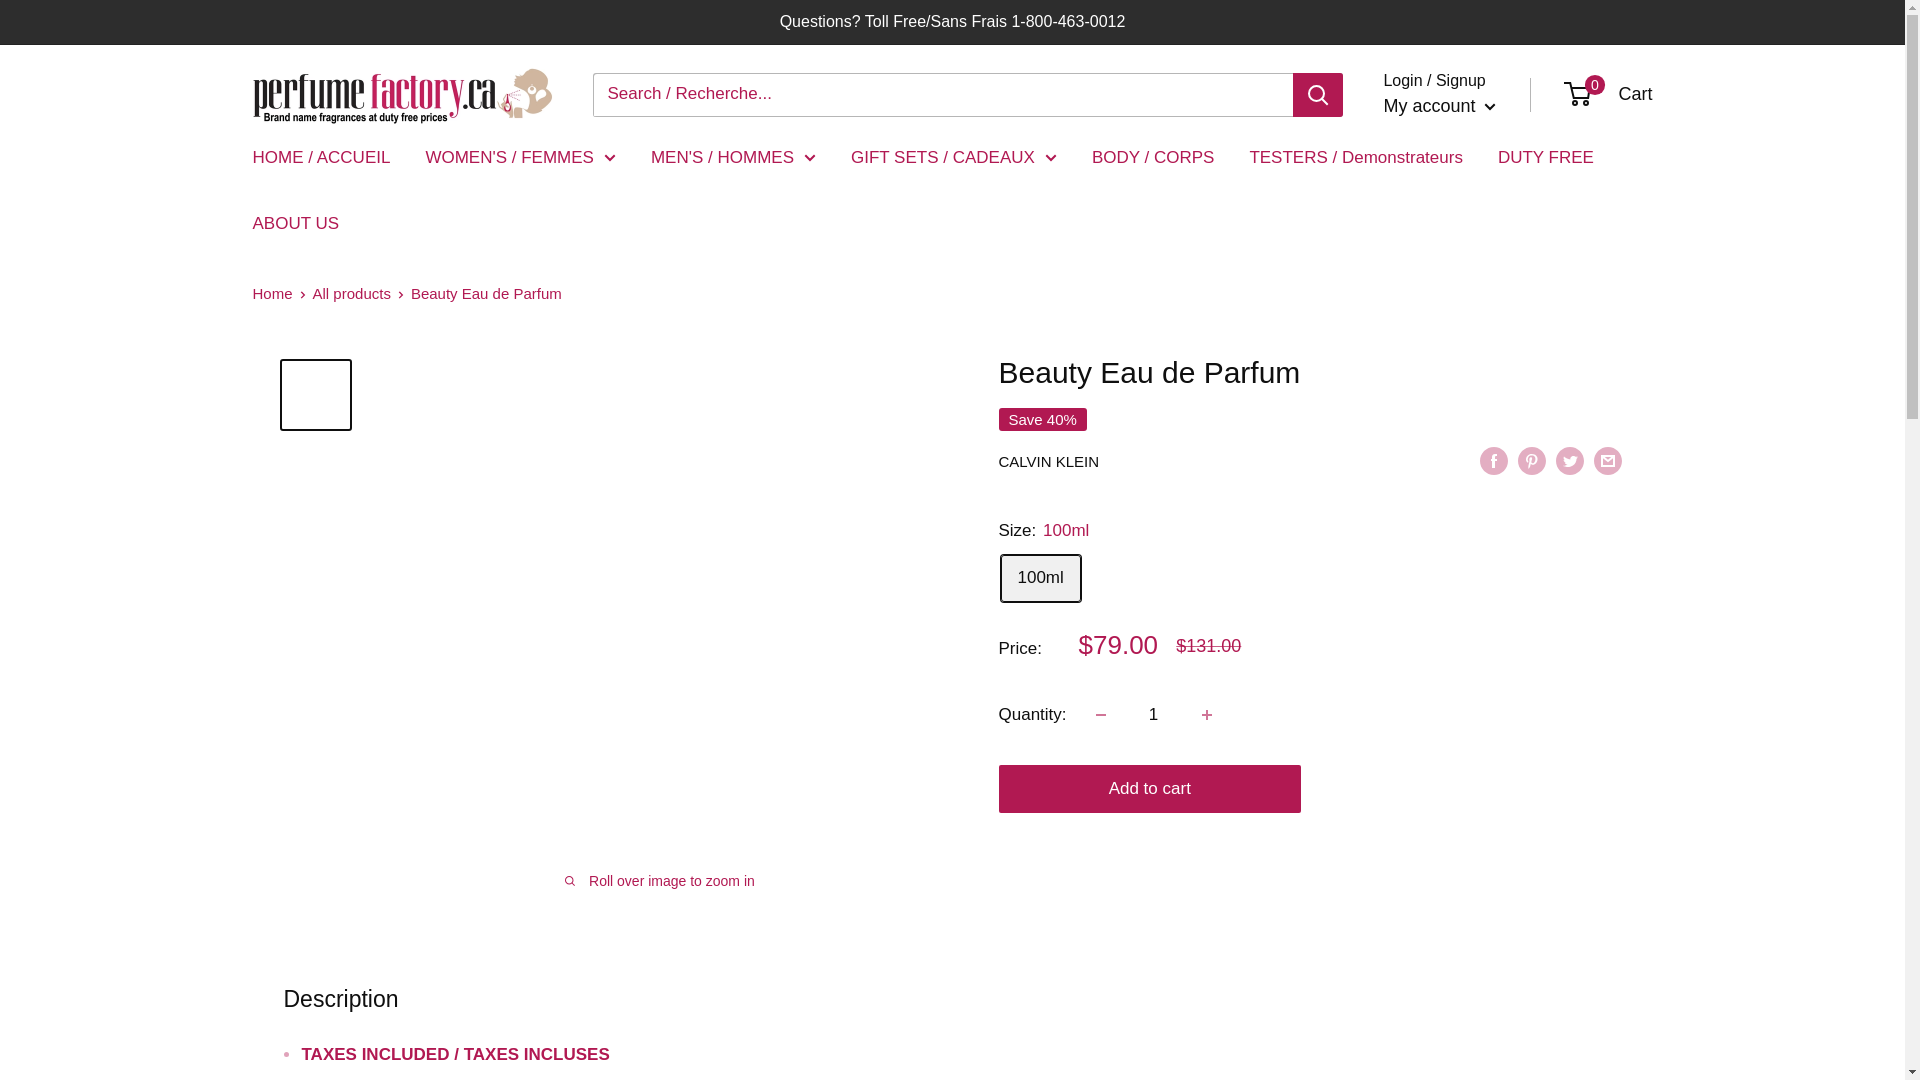  What do you see at coordinates (1100, 714) in the screenshot?
I see `Decrease quantity by 1` at bounding box center [1100, 714].